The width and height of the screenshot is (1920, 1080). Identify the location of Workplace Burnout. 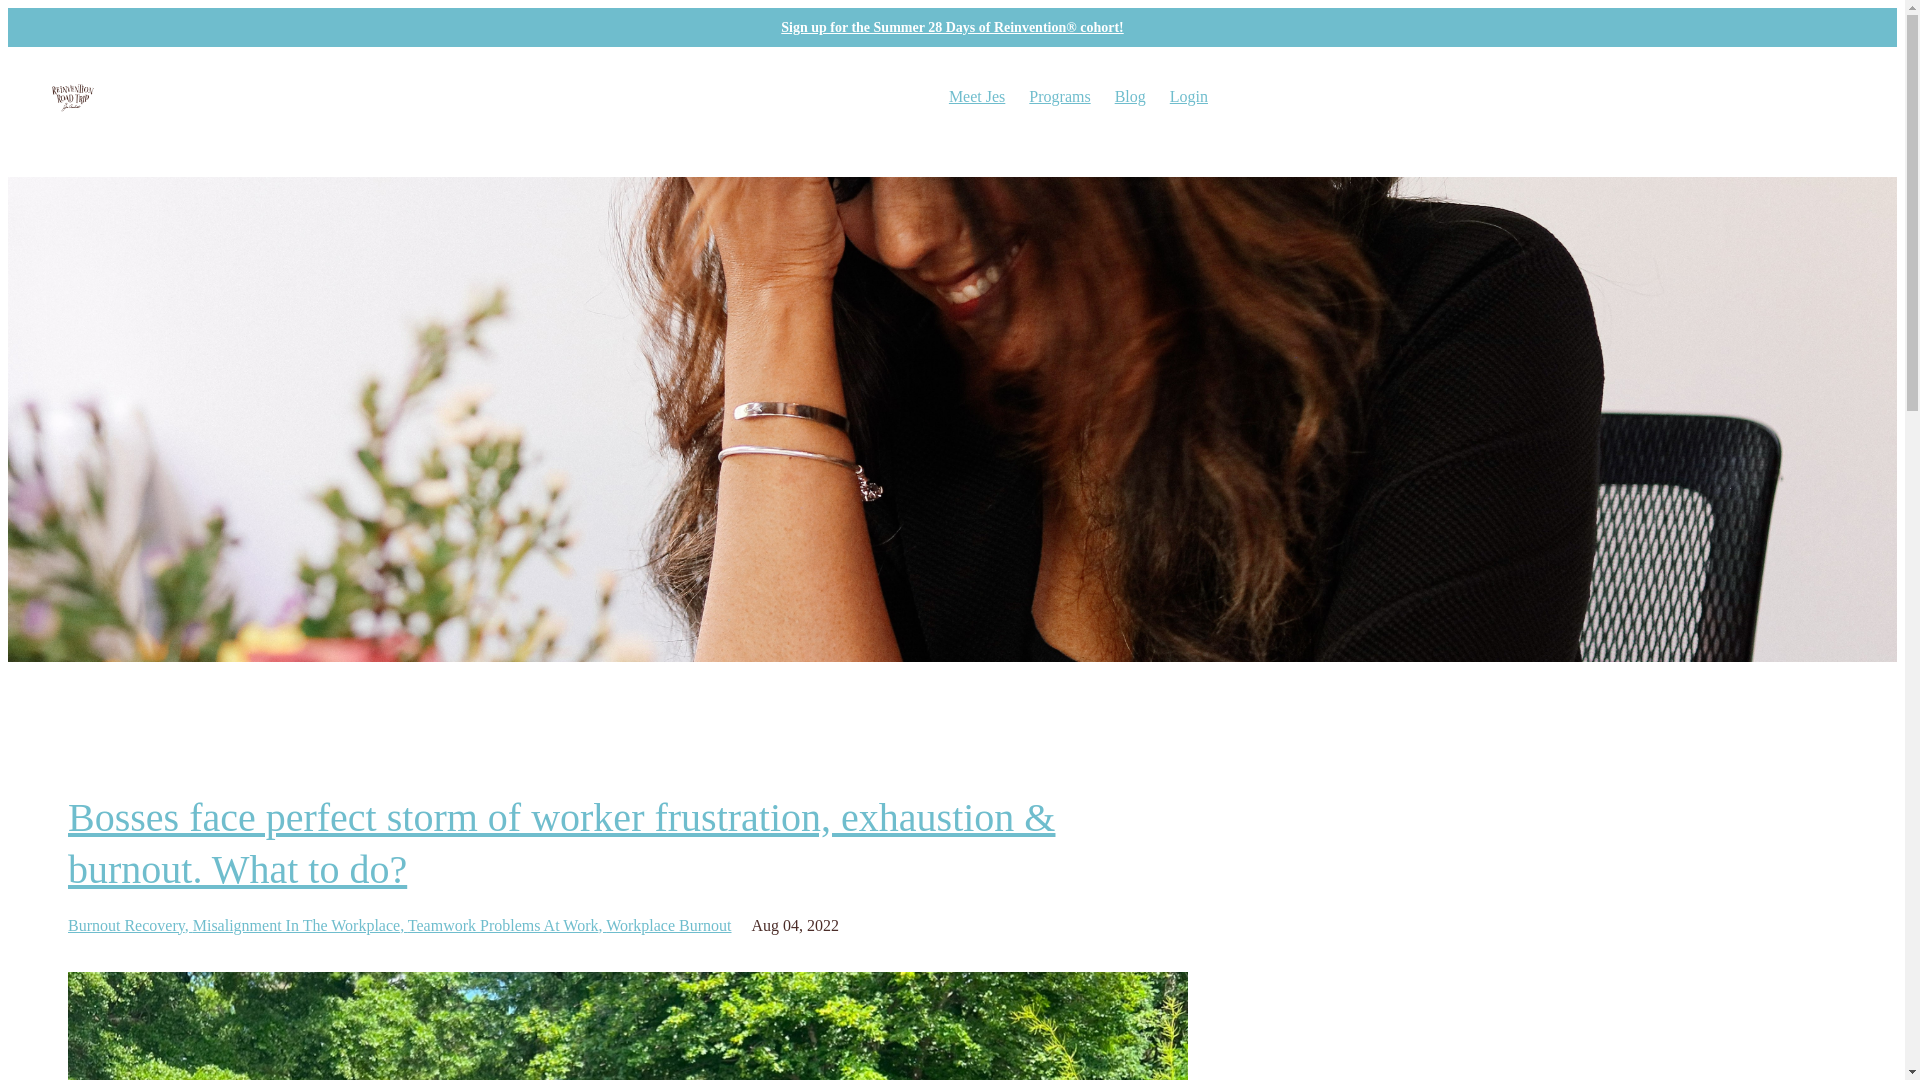
(668, 925).